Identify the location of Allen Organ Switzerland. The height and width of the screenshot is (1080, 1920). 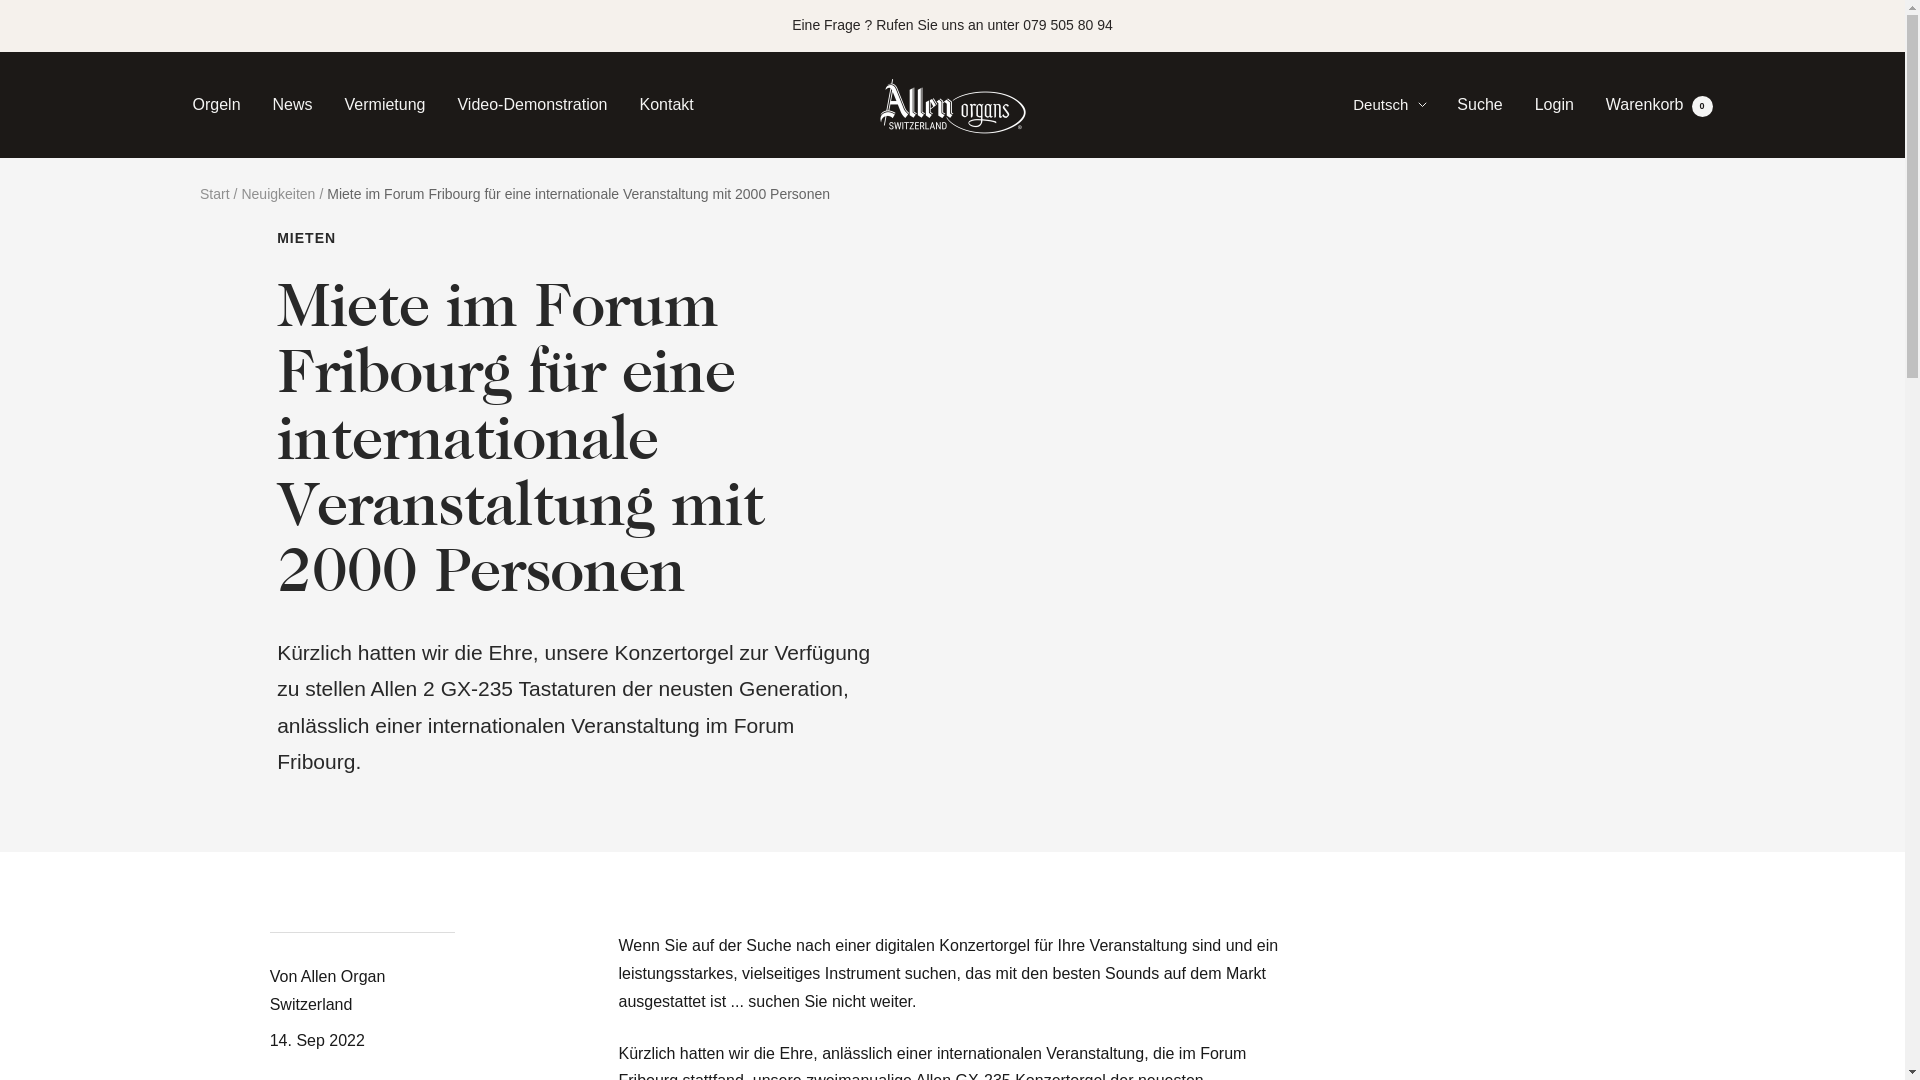
(952, 105).